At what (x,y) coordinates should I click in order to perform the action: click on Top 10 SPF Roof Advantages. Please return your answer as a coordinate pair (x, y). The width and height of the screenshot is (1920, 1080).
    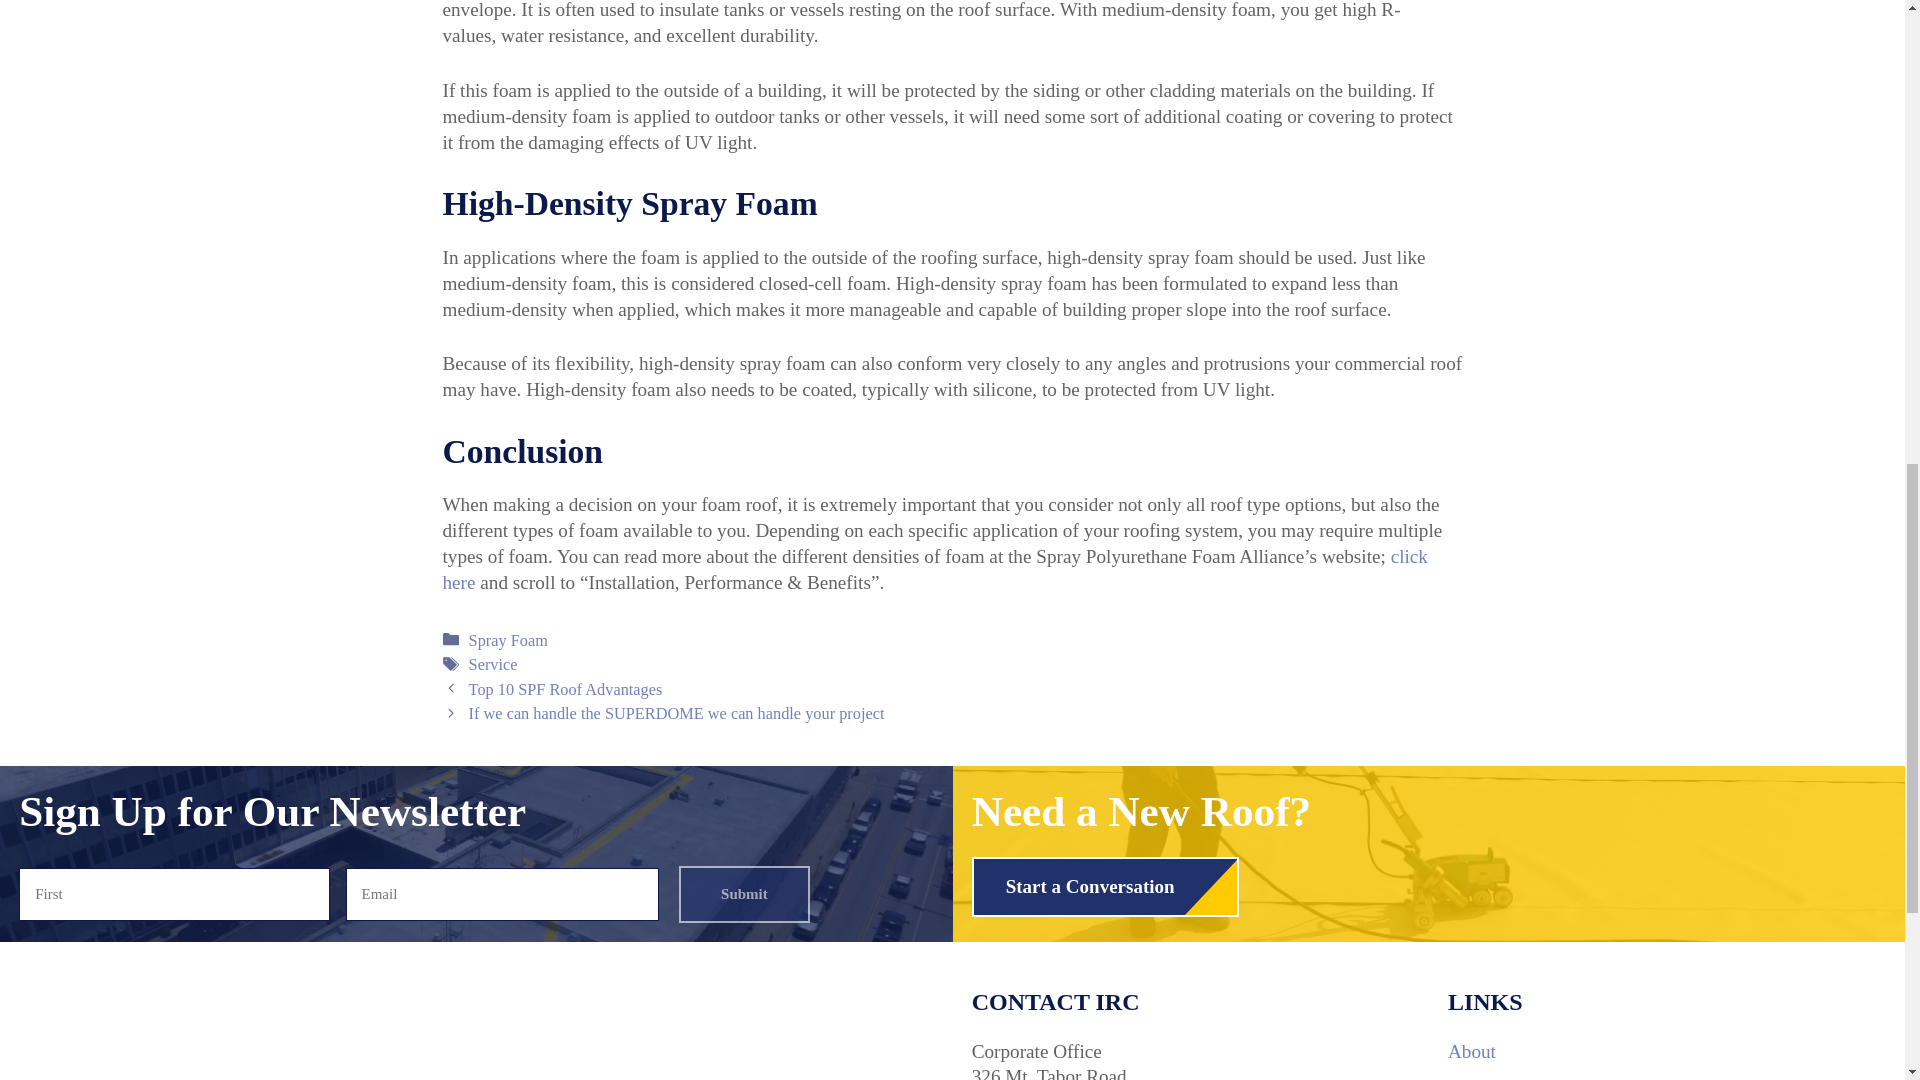
    Looking at the image, I should click on (565, 689).